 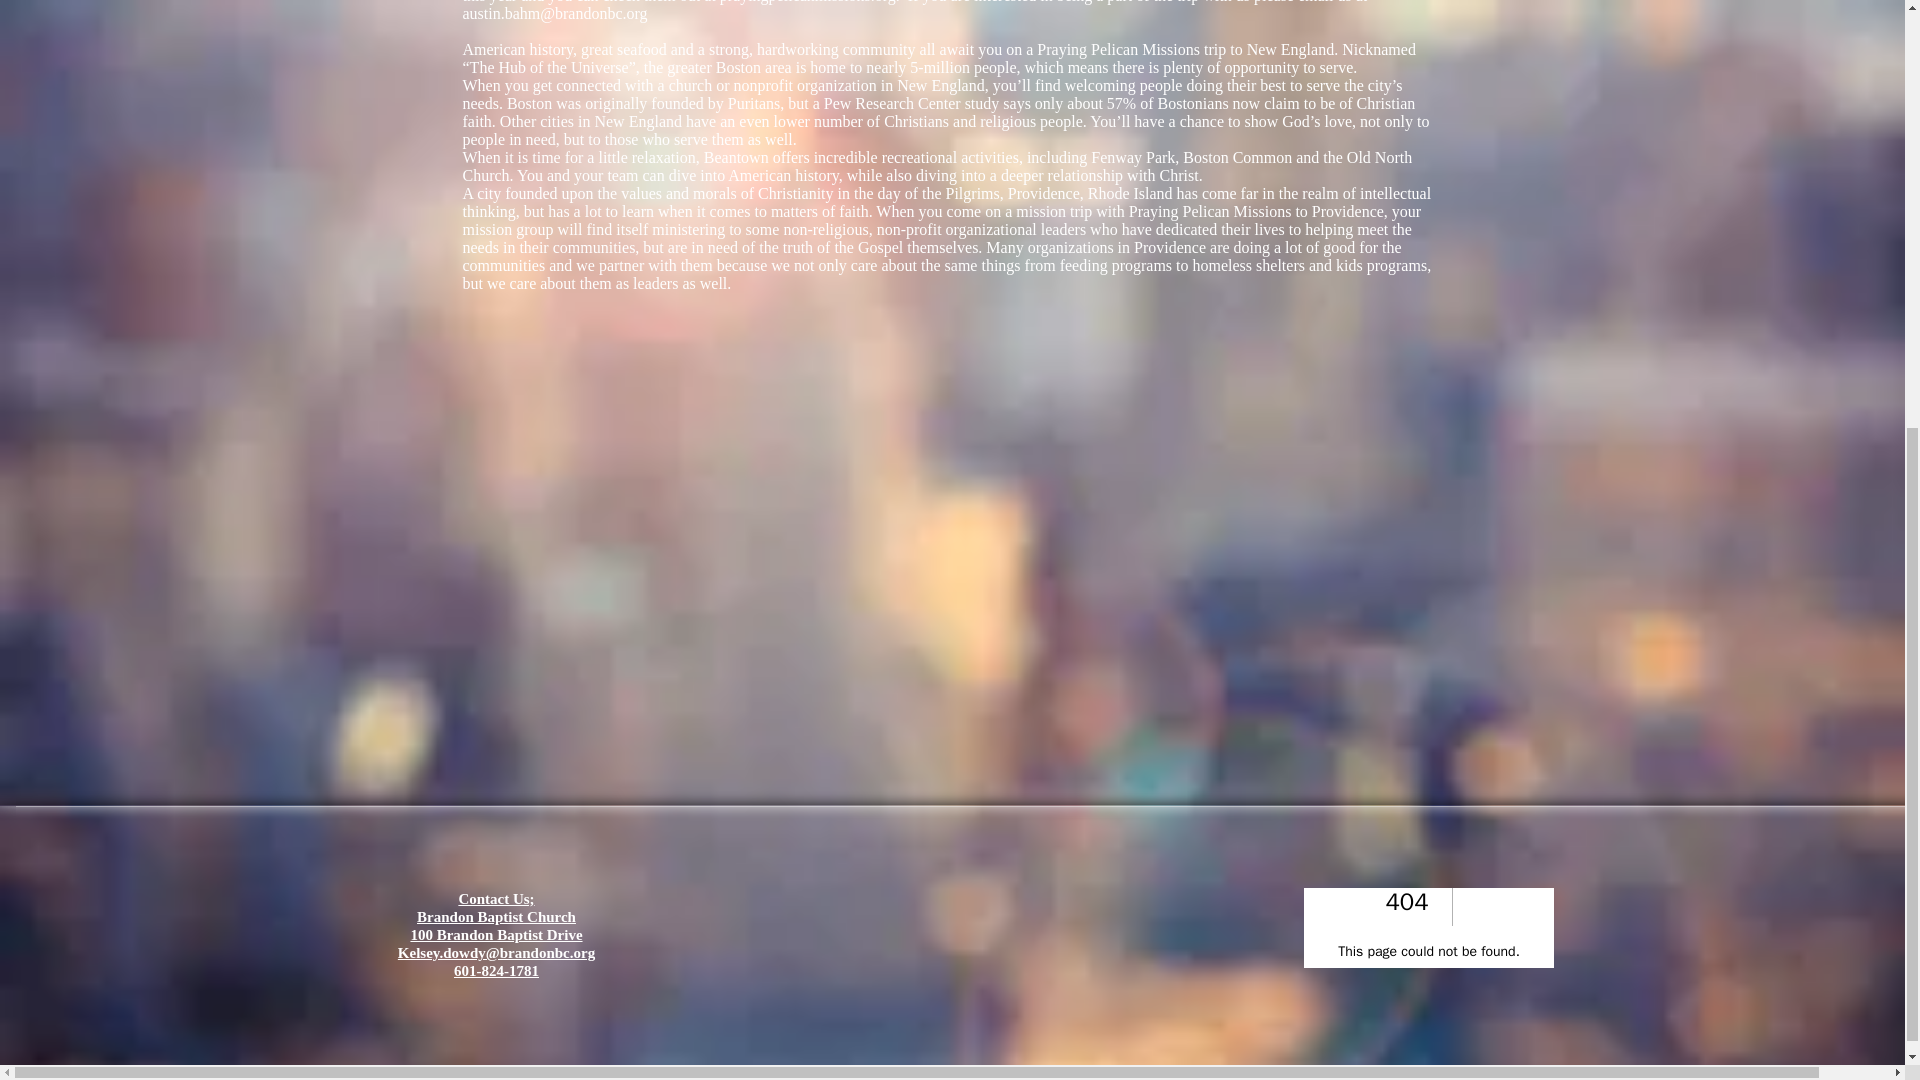 I want to click on Contact Us;, so click(x=496, y=899).